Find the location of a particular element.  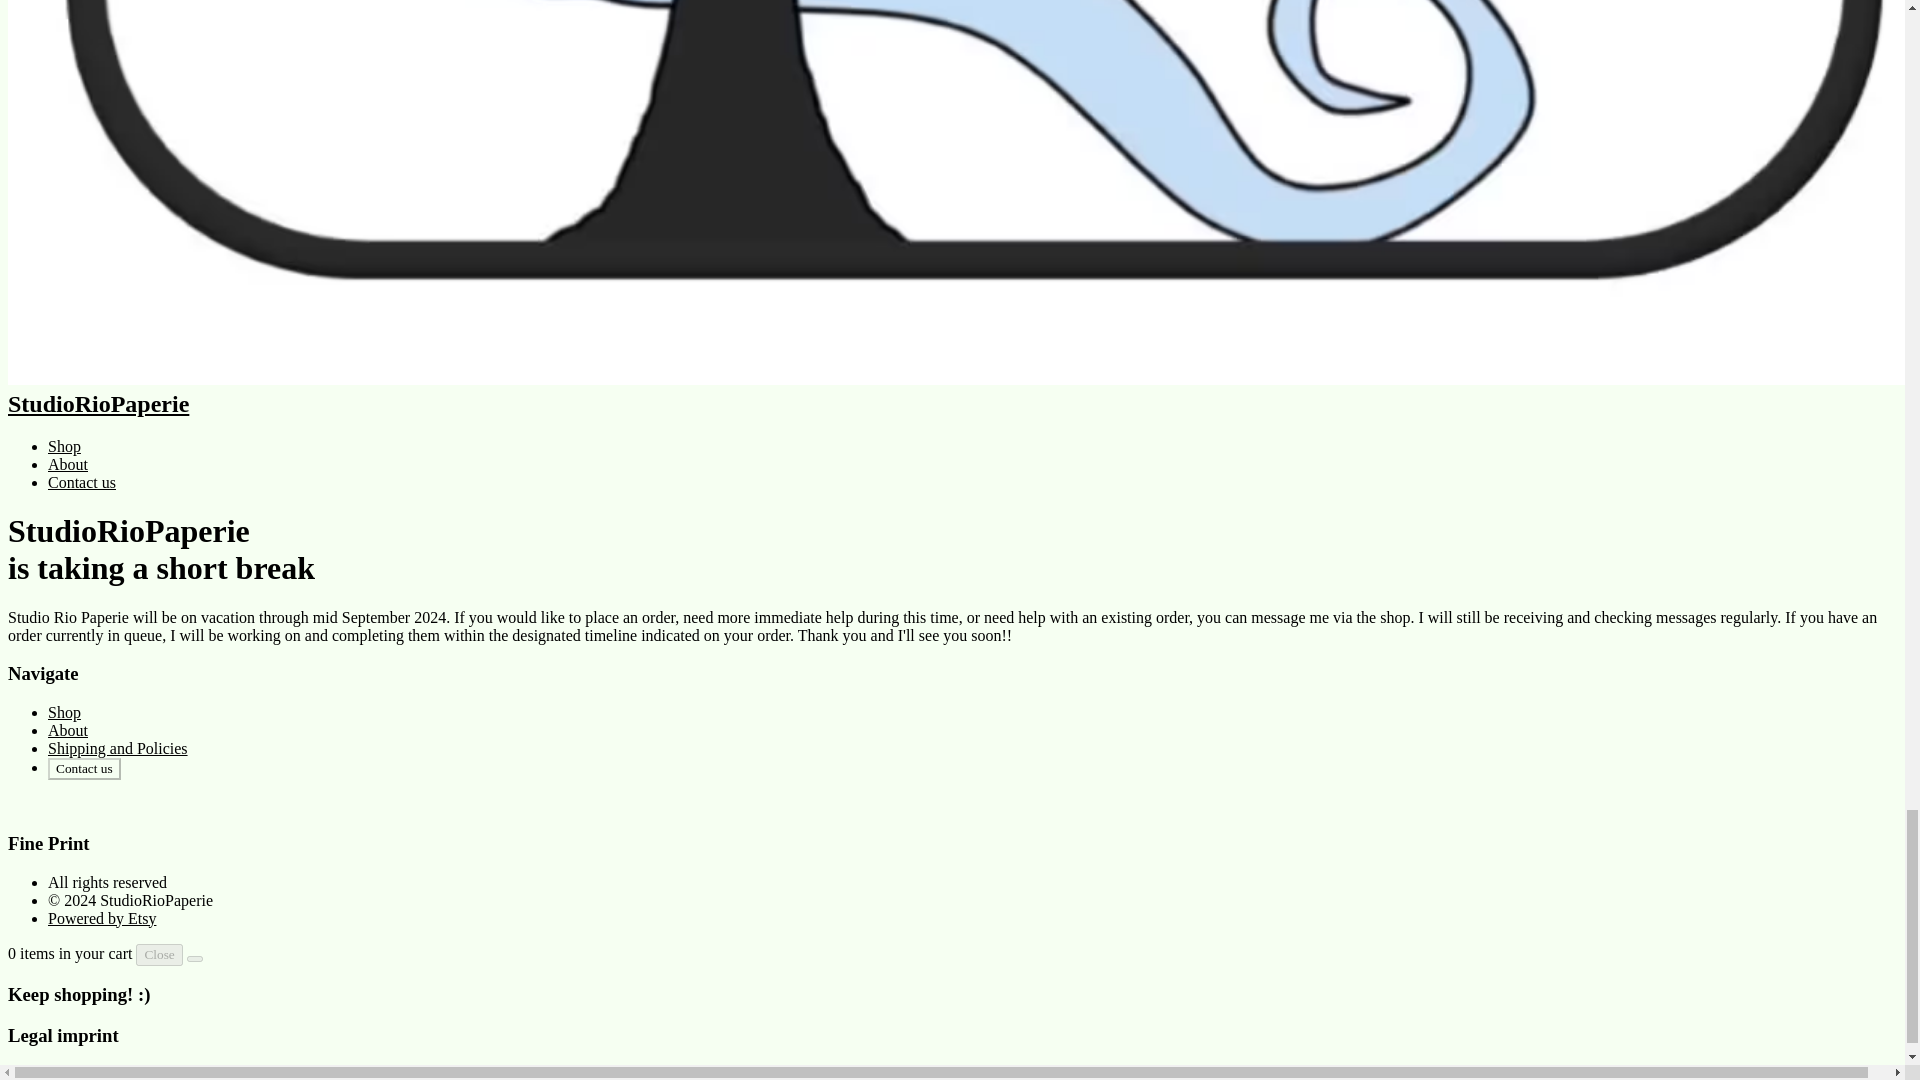

Close is located at coordinates (159, 954).